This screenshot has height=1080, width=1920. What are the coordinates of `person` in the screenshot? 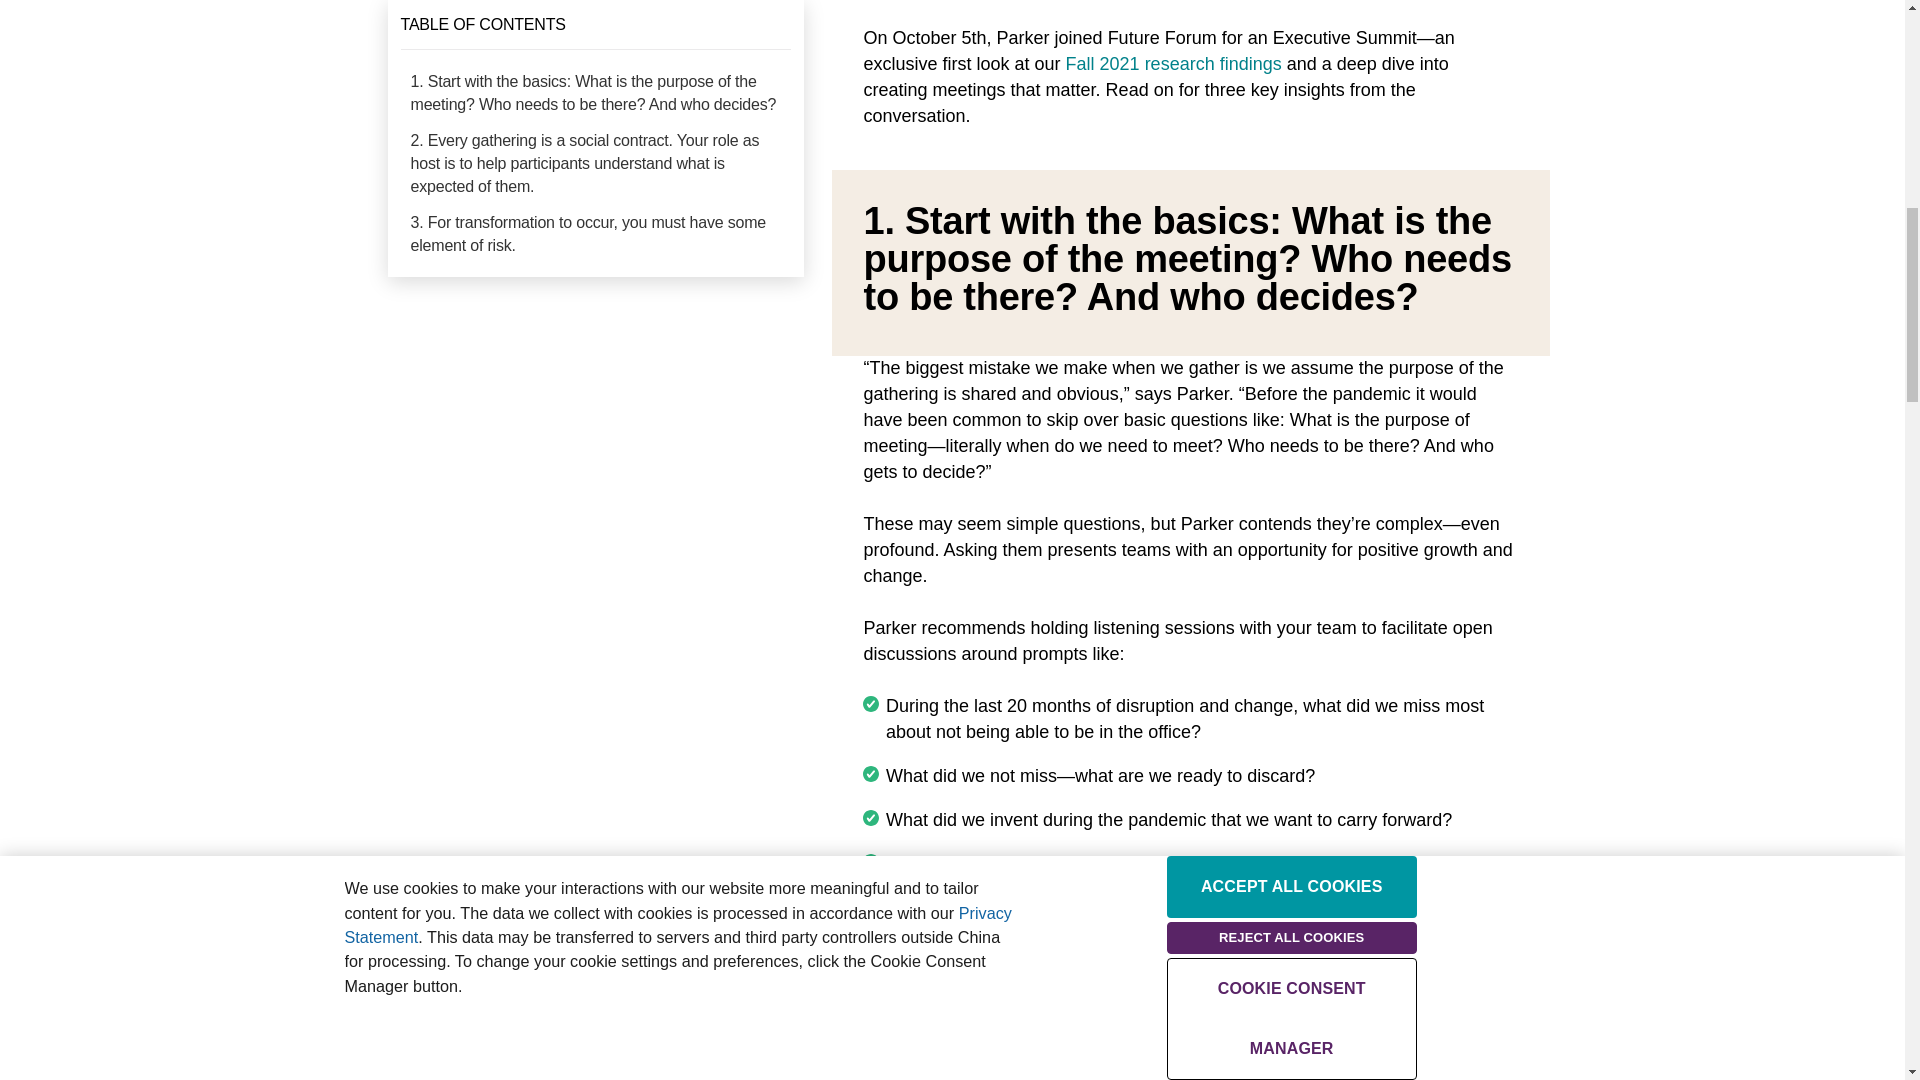 It's located at (1043, 966).